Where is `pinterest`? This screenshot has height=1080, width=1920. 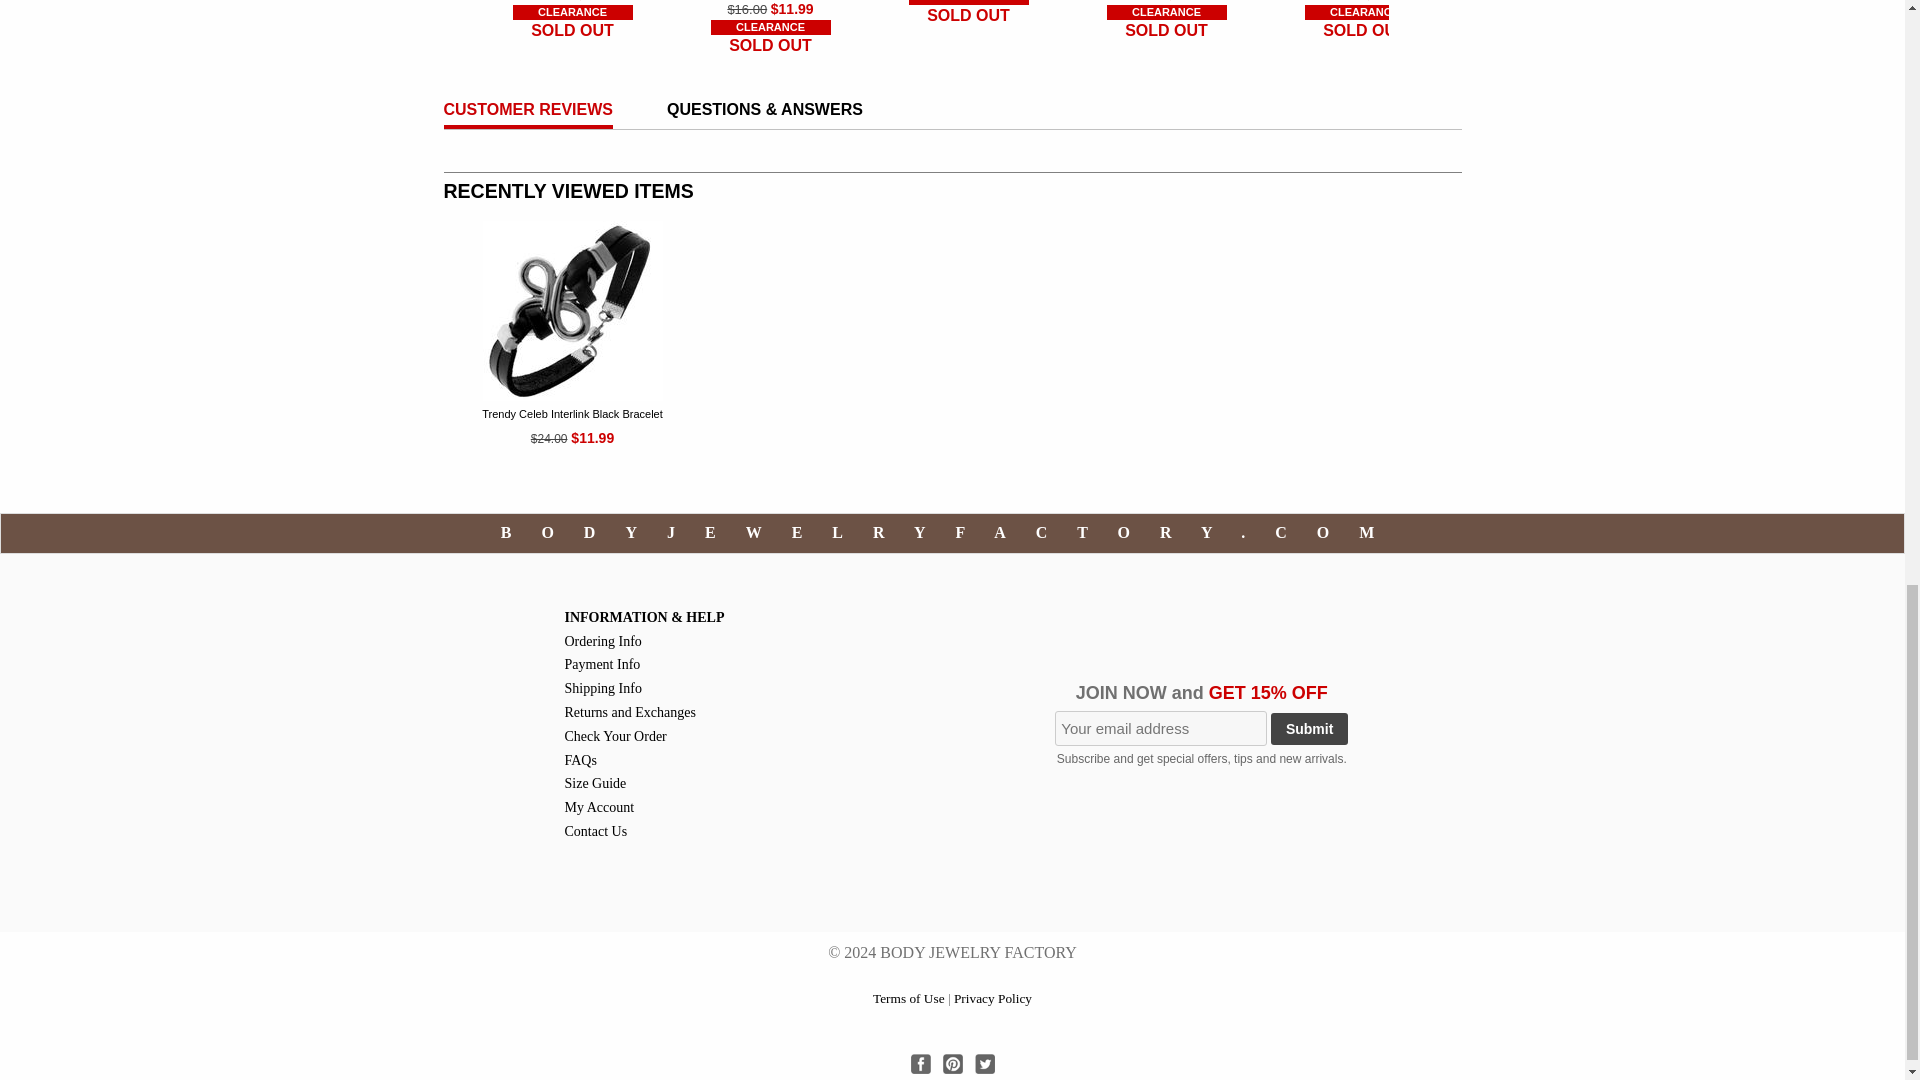
pinterest is located at coordinates (952, 1064).